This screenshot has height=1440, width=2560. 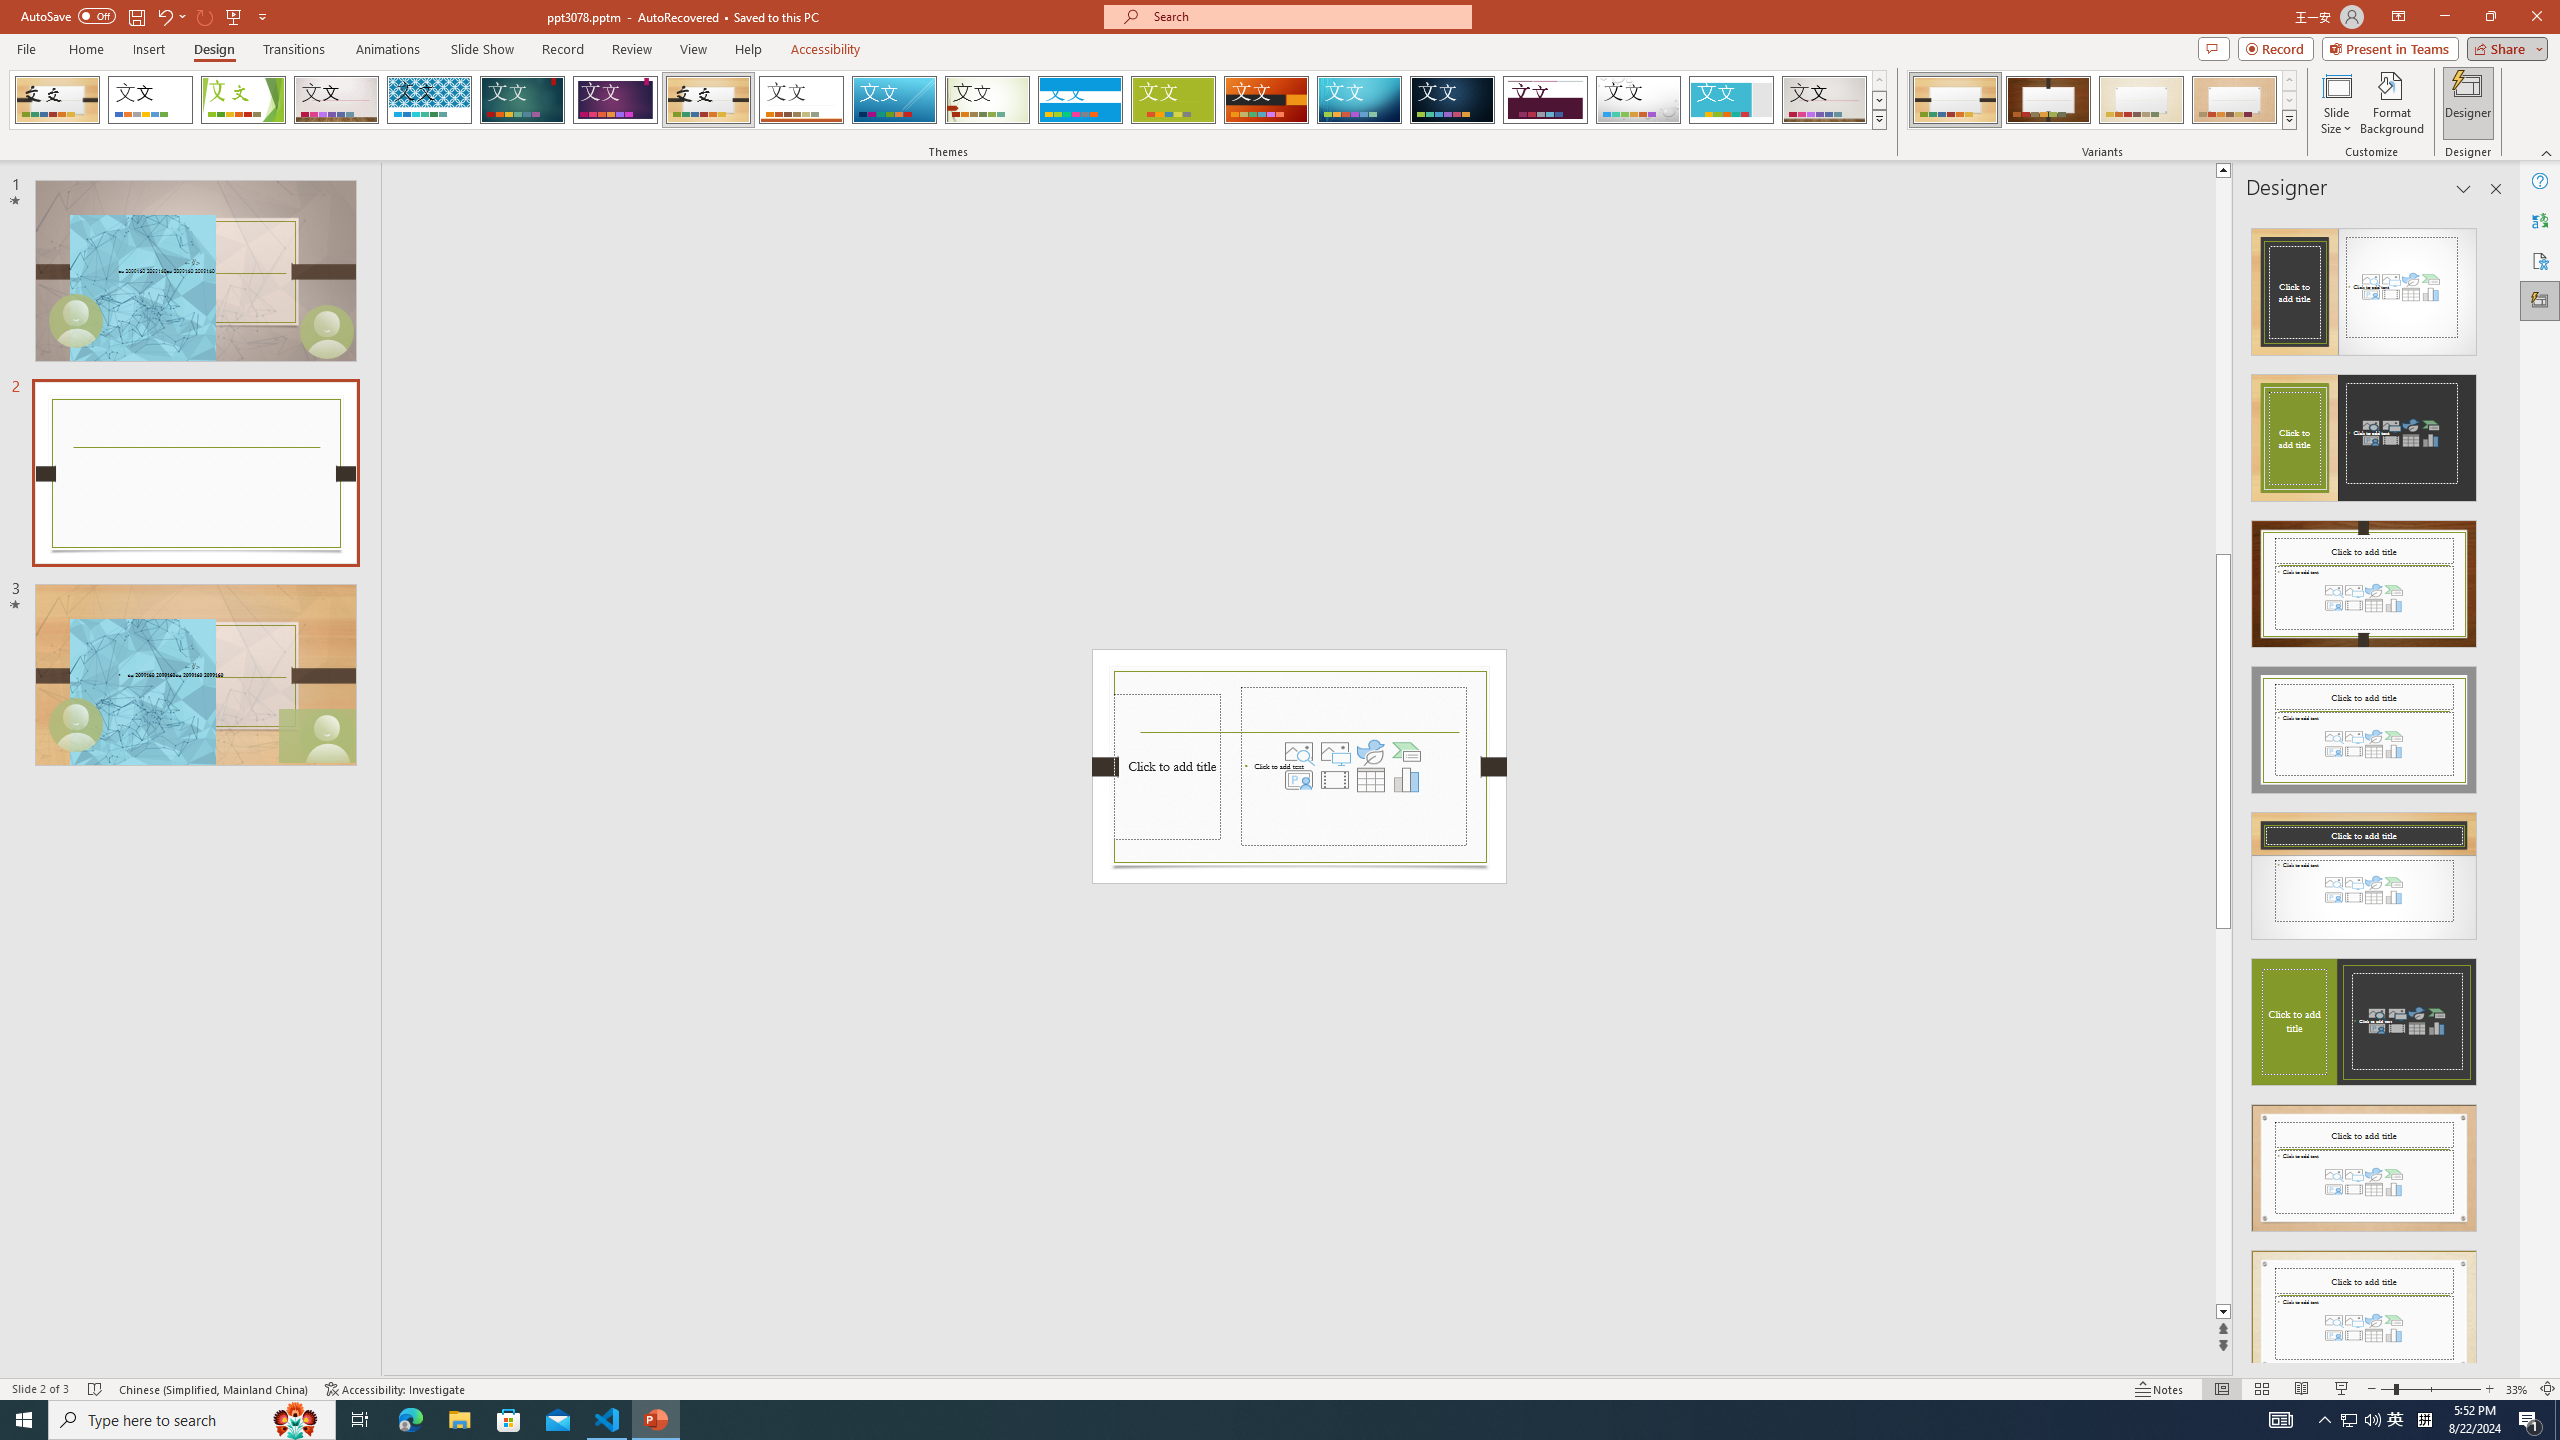 I want to click on Insert Table, so click(x=1370, y=780).